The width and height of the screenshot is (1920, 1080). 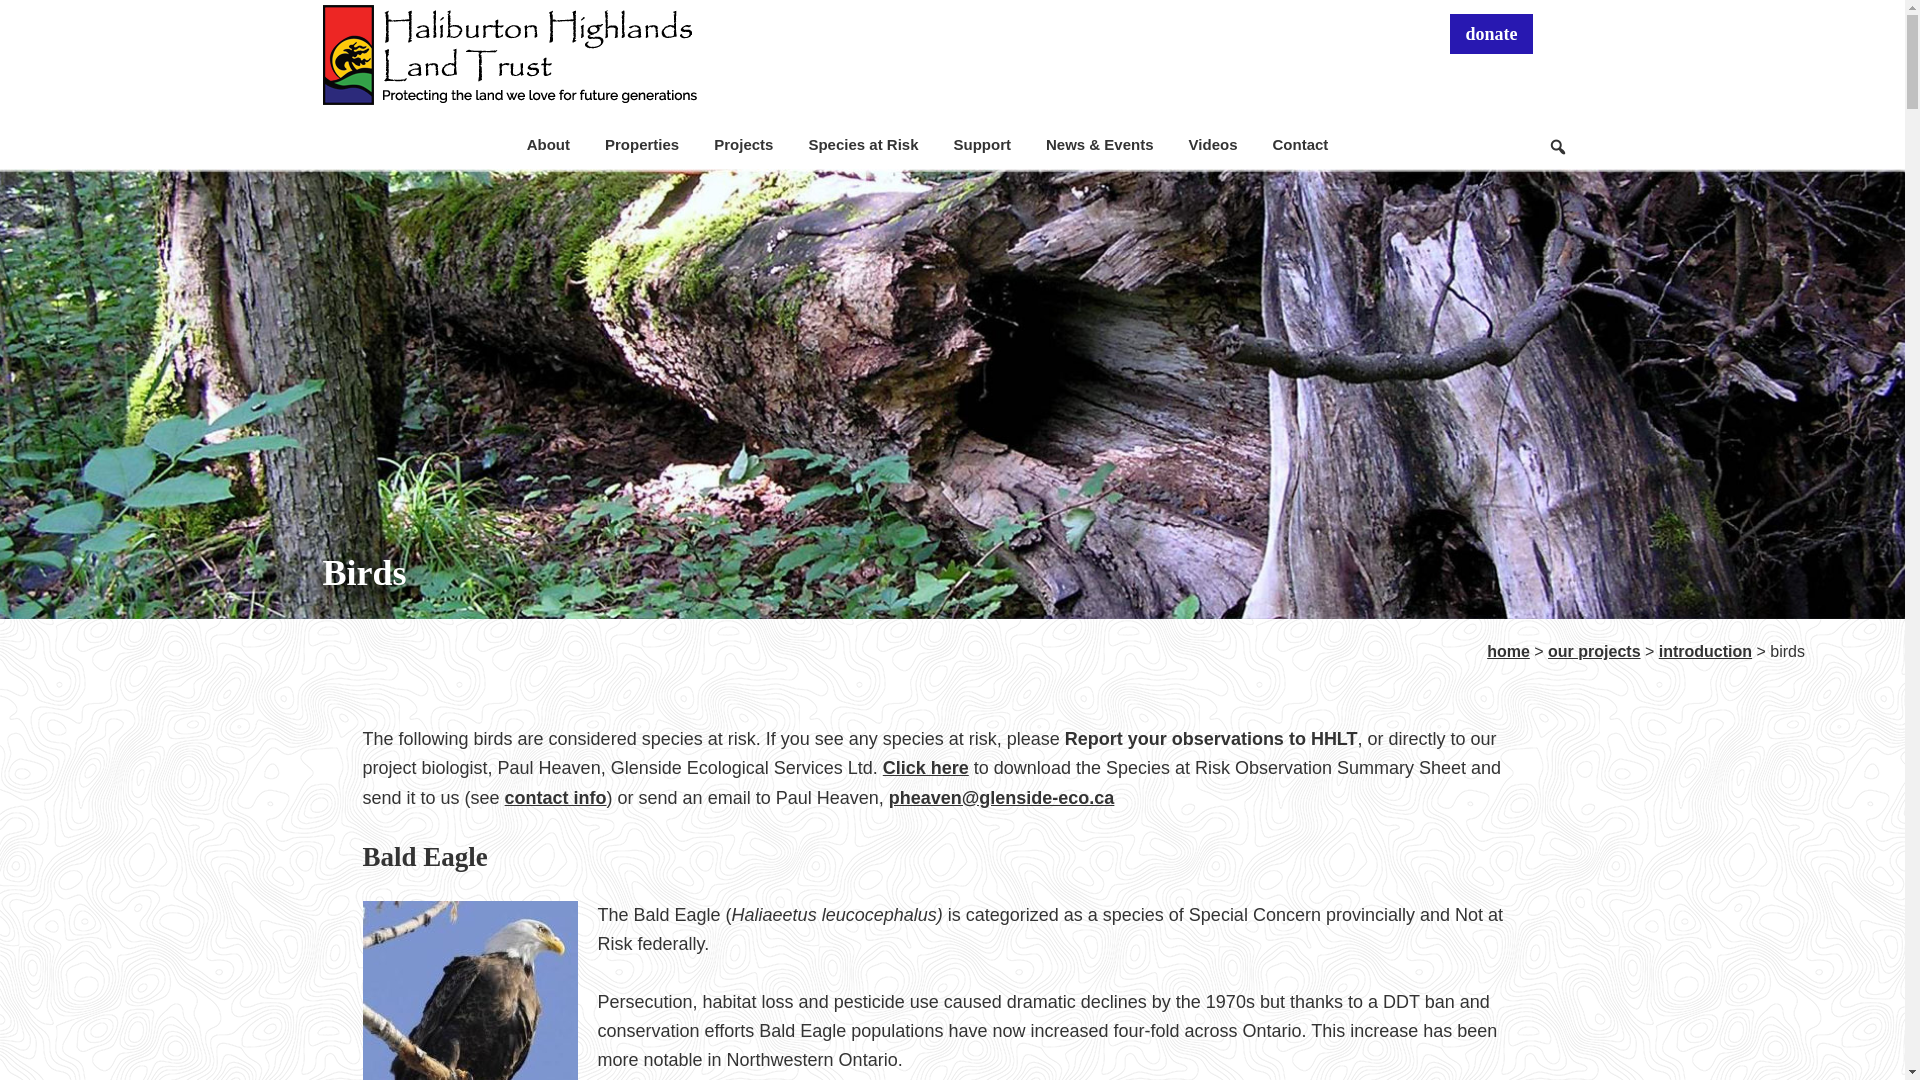 What do you see at coordinates (1490, 34) in the screenshot?
I see `donate` at bounding box center [1490, 34].